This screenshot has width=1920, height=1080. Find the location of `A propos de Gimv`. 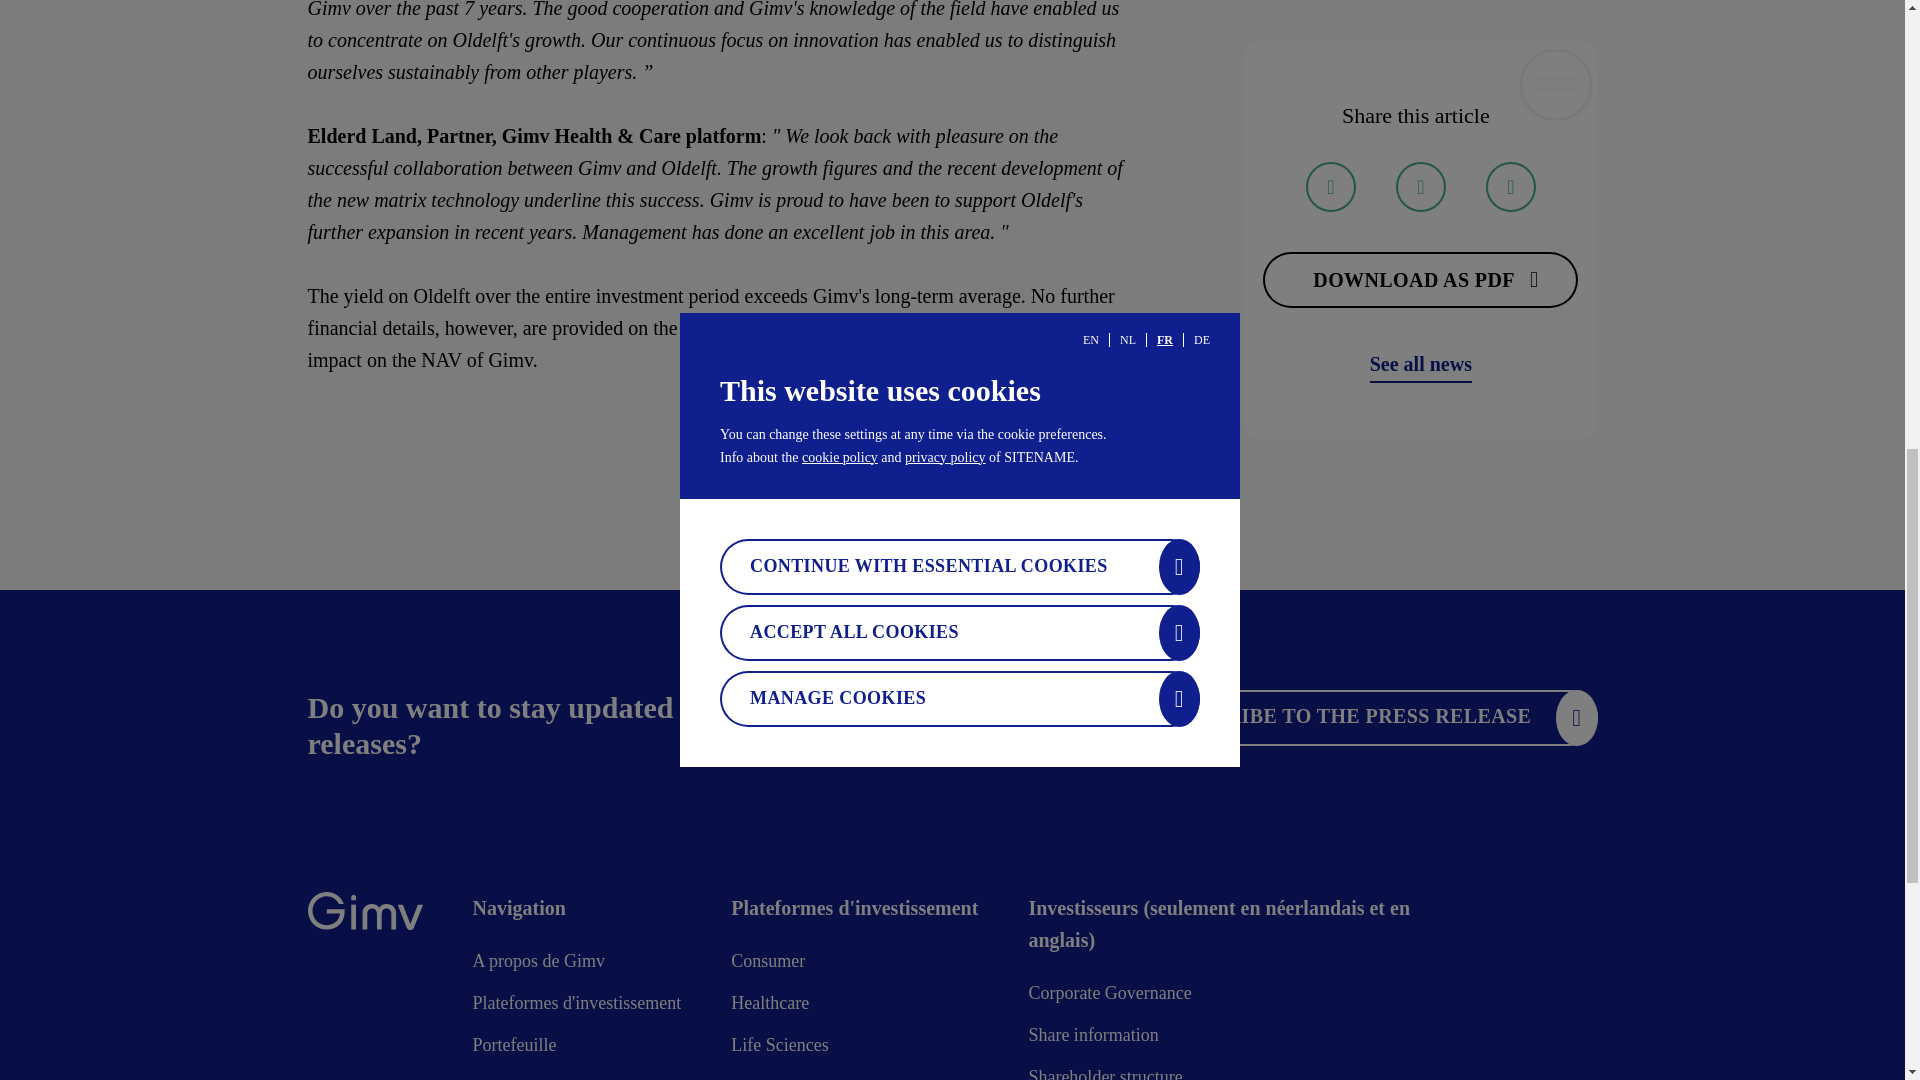

A propos de Gimv is located at coordinates (538, 966).